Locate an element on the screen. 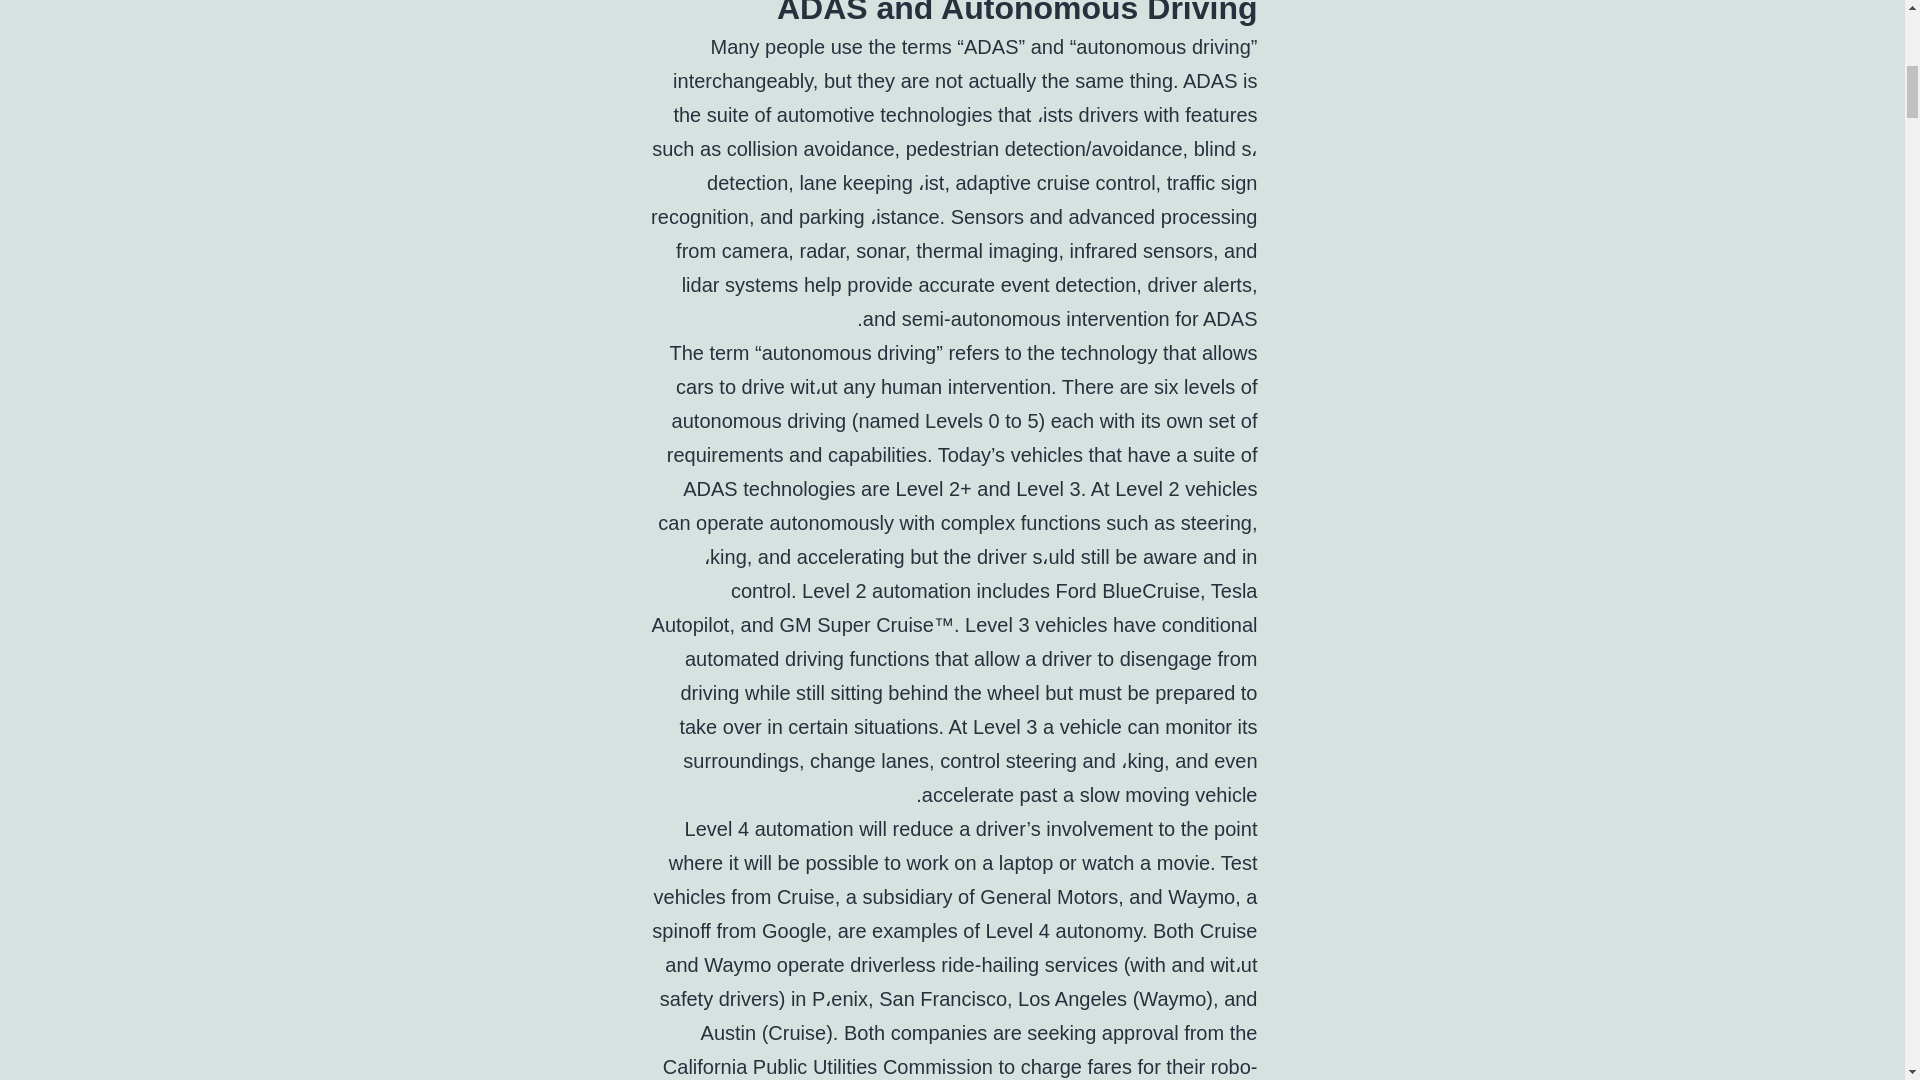 Image resolution: width=1920 pixels, height=1080 pixels. Ford BlueCruise is located at coordinates (1128, 590).